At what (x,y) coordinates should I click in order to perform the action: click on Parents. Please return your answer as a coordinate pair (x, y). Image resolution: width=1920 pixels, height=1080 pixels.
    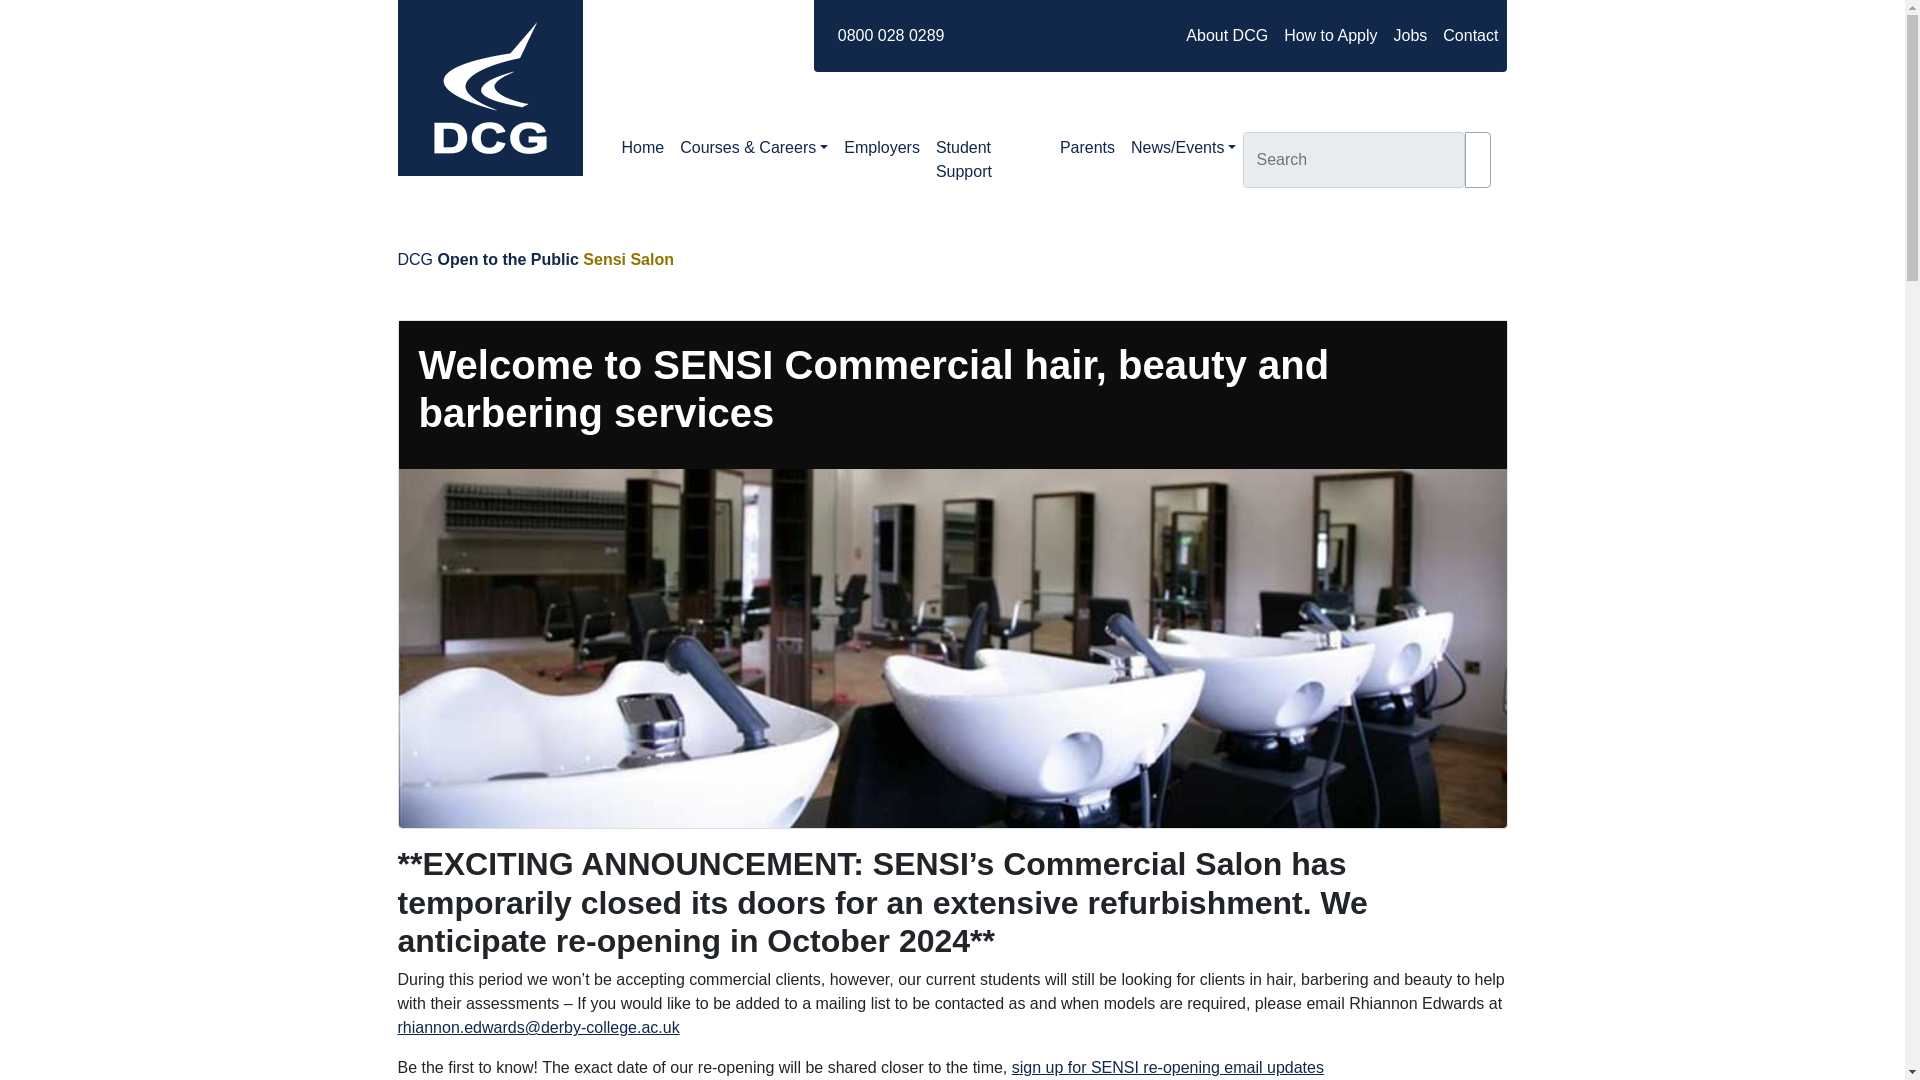
    Looking at the image, I should click on (1088, 148).